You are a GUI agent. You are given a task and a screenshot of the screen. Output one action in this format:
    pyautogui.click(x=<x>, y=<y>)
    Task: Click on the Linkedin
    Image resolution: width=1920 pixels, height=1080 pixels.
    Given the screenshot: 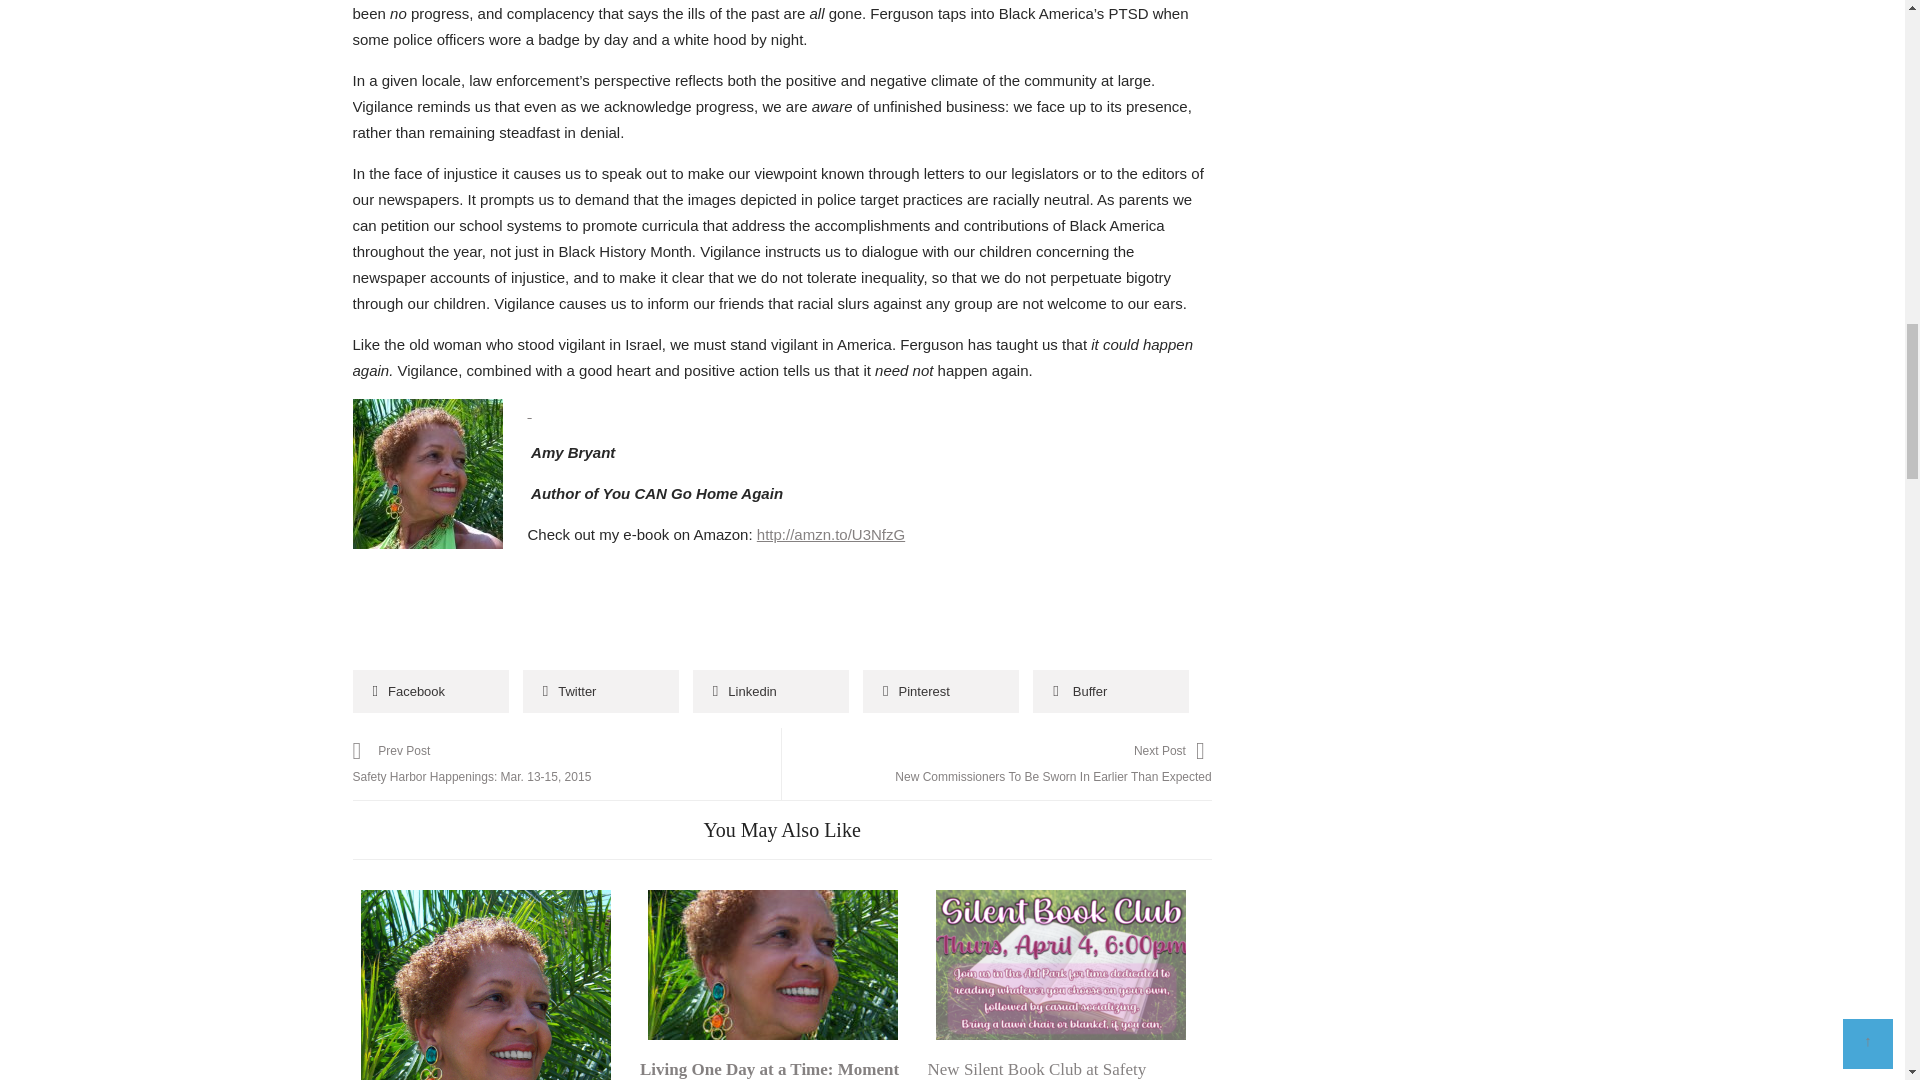 What is the action you would take?
    pyautogui.click(x=770, y=690)
    